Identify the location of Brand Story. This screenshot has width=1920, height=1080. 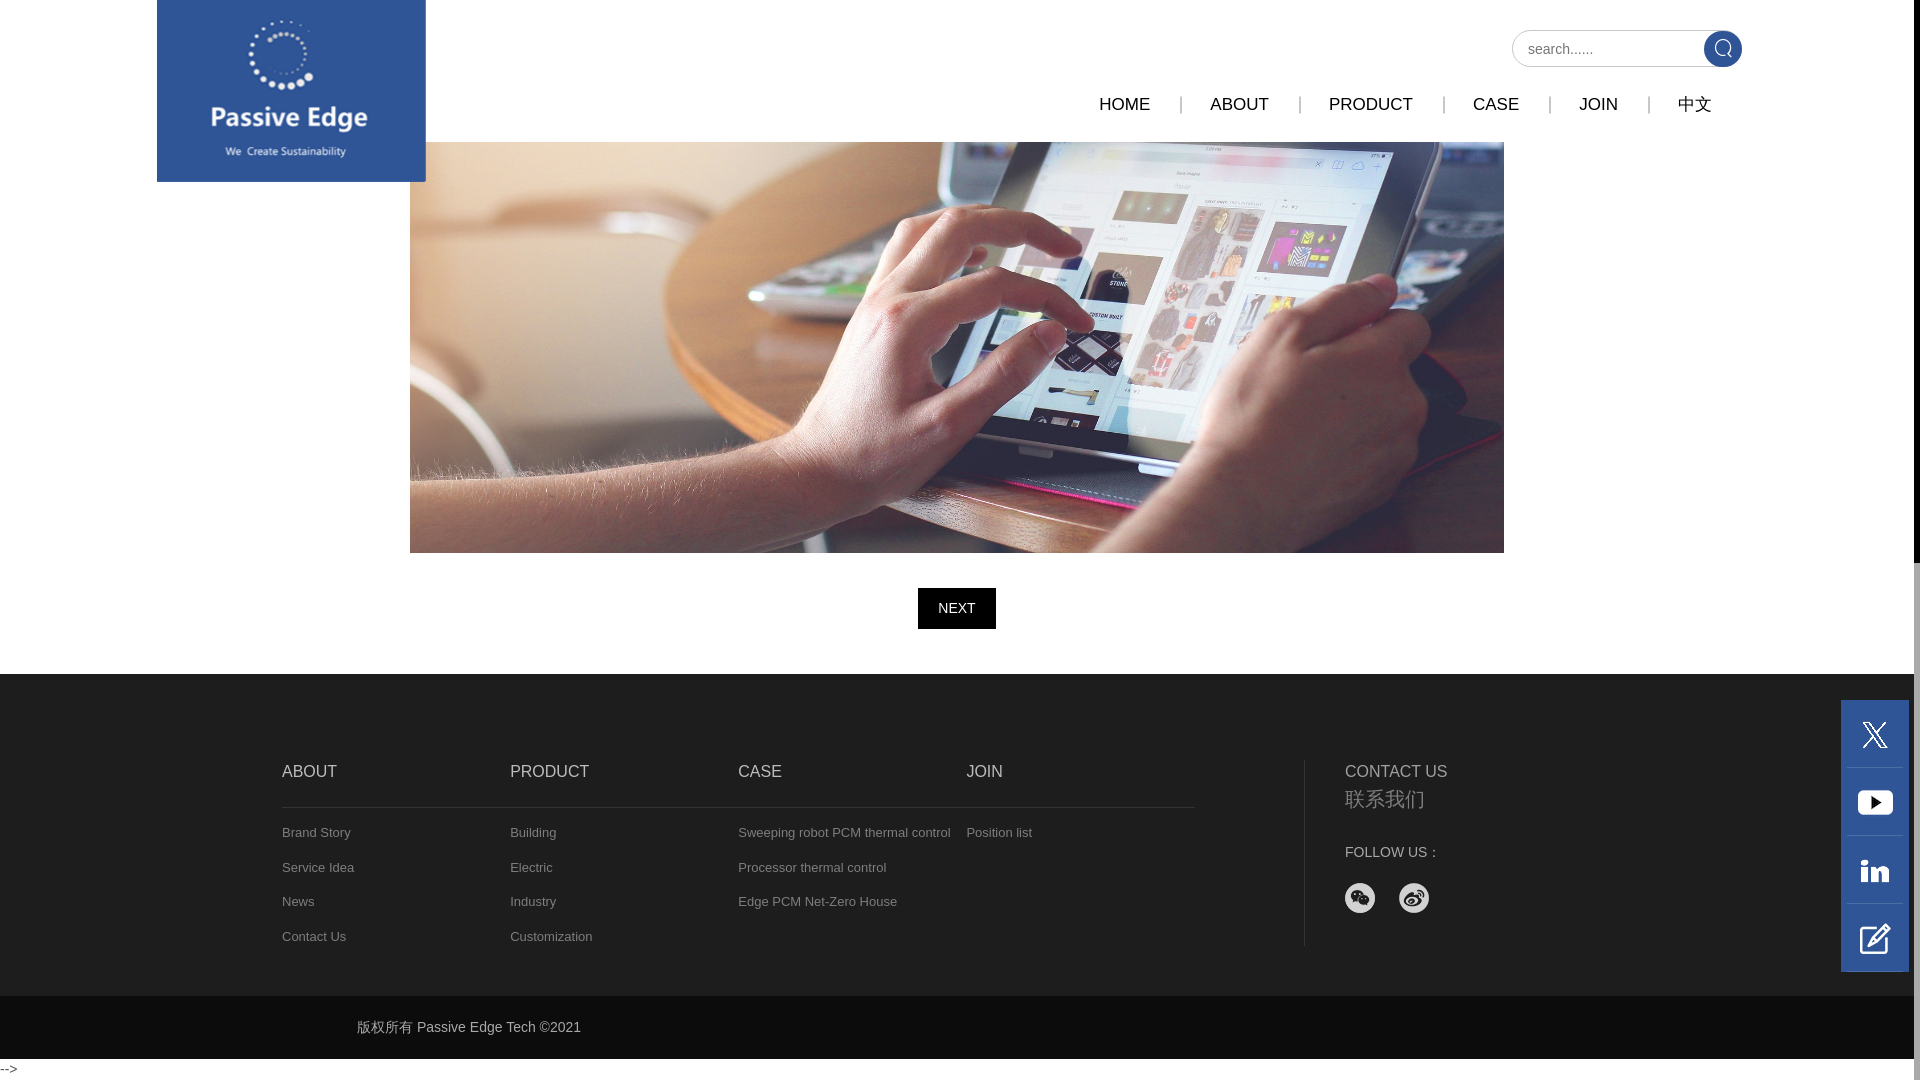
(396, 832).